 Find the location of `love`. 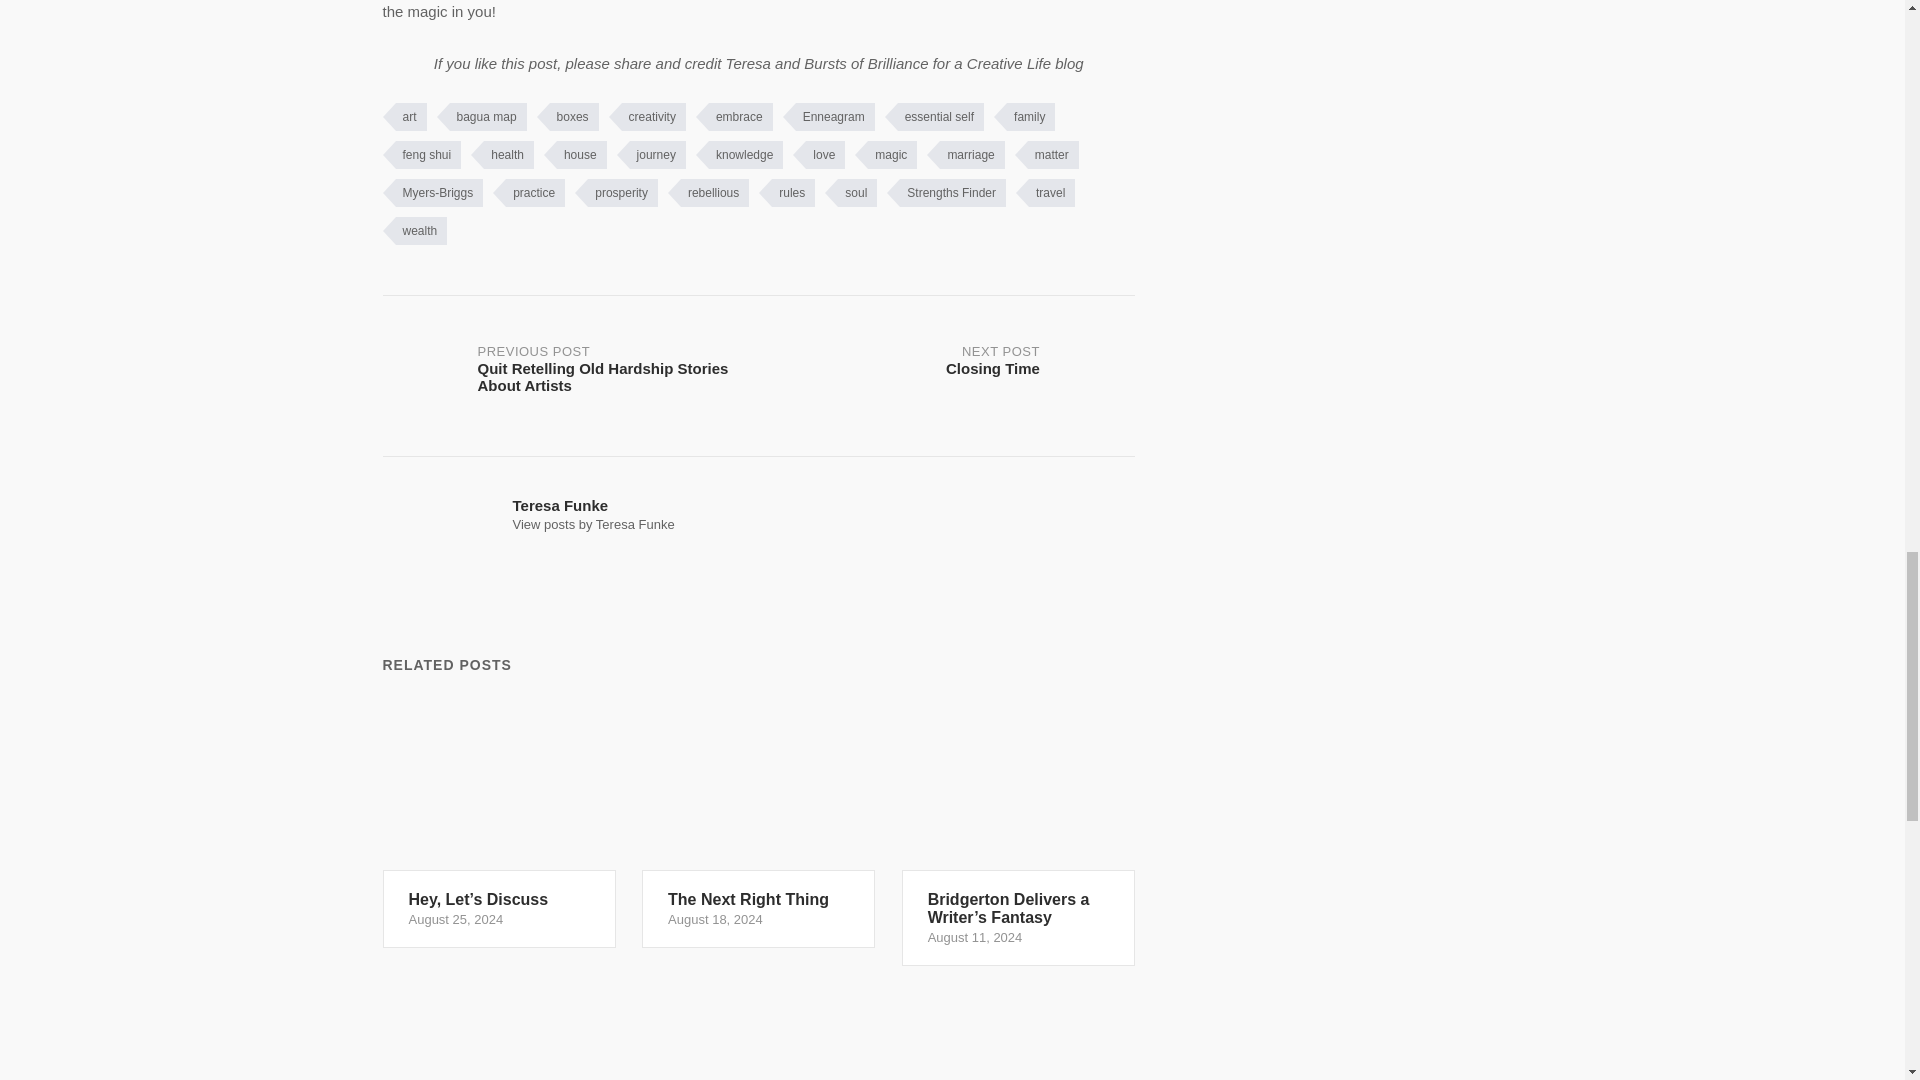

love is located at coordinates (818, 154).